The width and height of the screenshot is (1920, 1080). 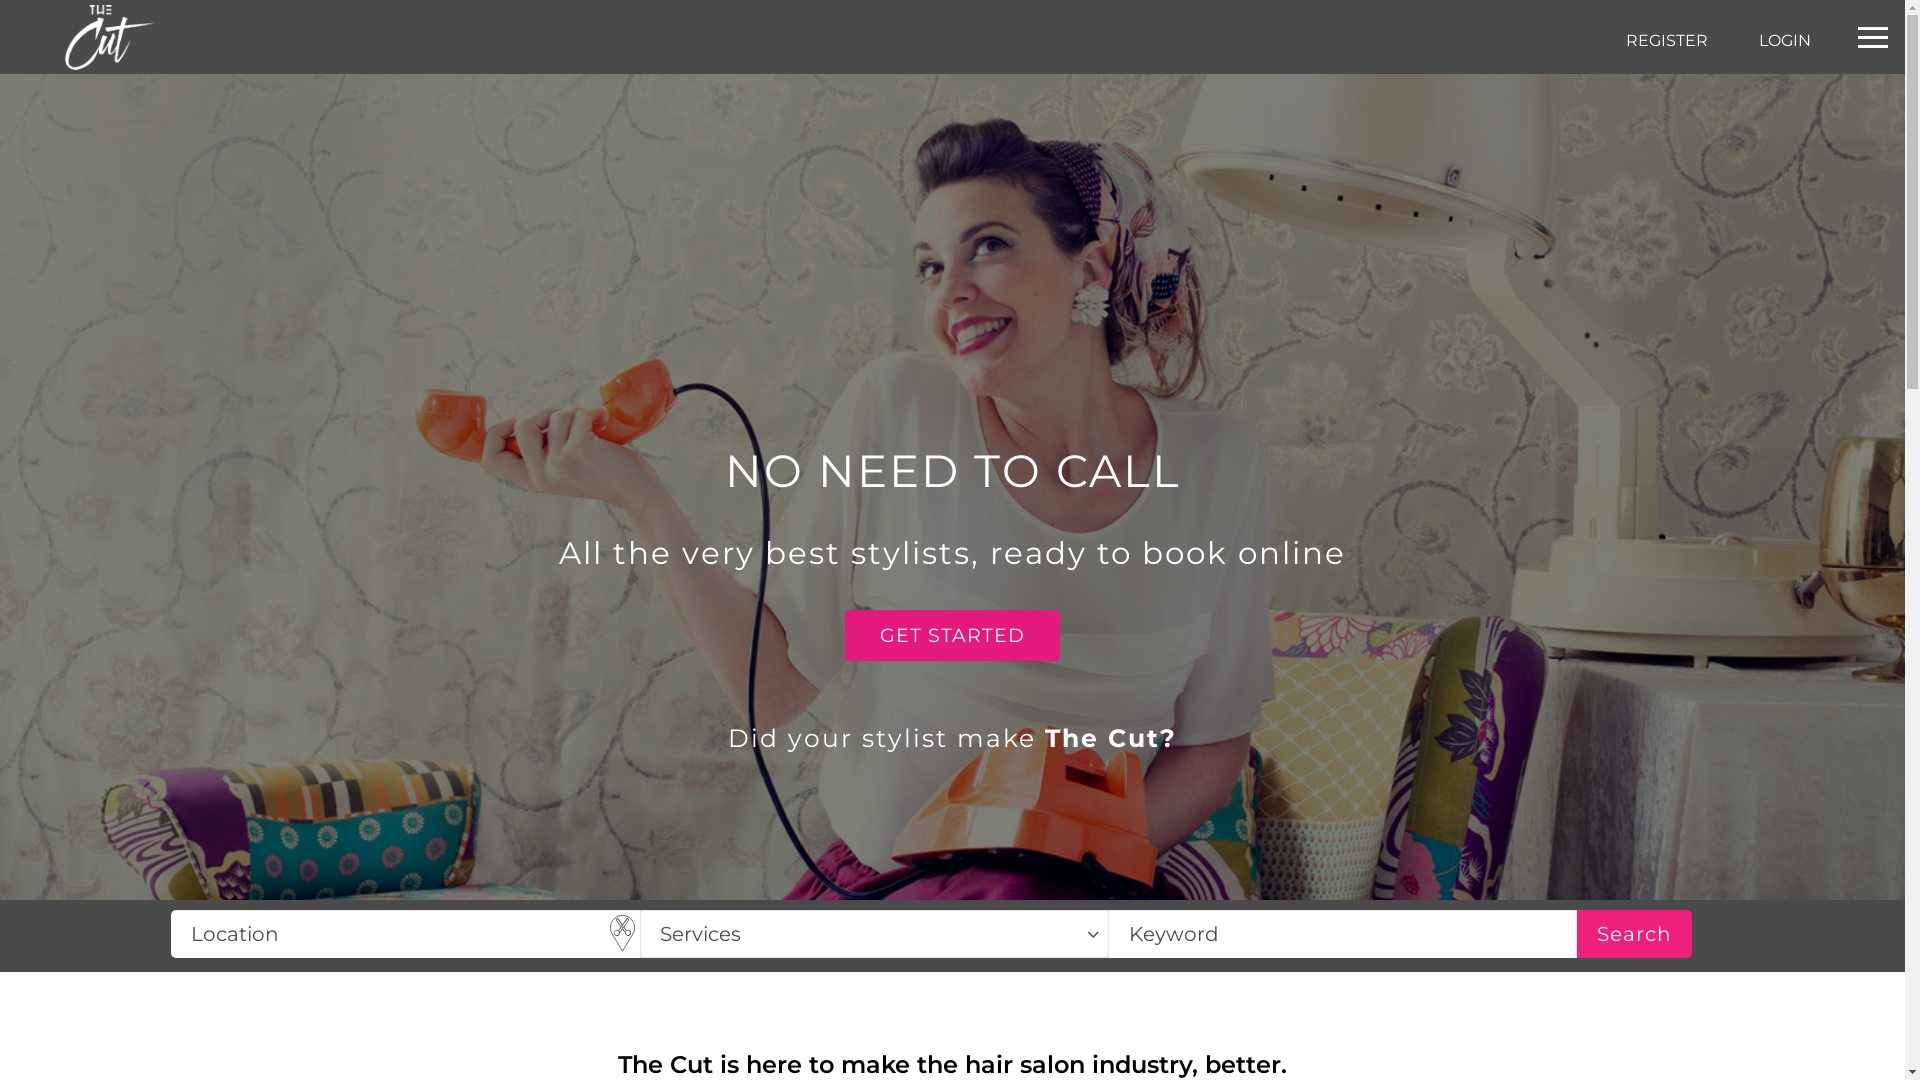 I want to click on Search, so click(x=1634, y=934).